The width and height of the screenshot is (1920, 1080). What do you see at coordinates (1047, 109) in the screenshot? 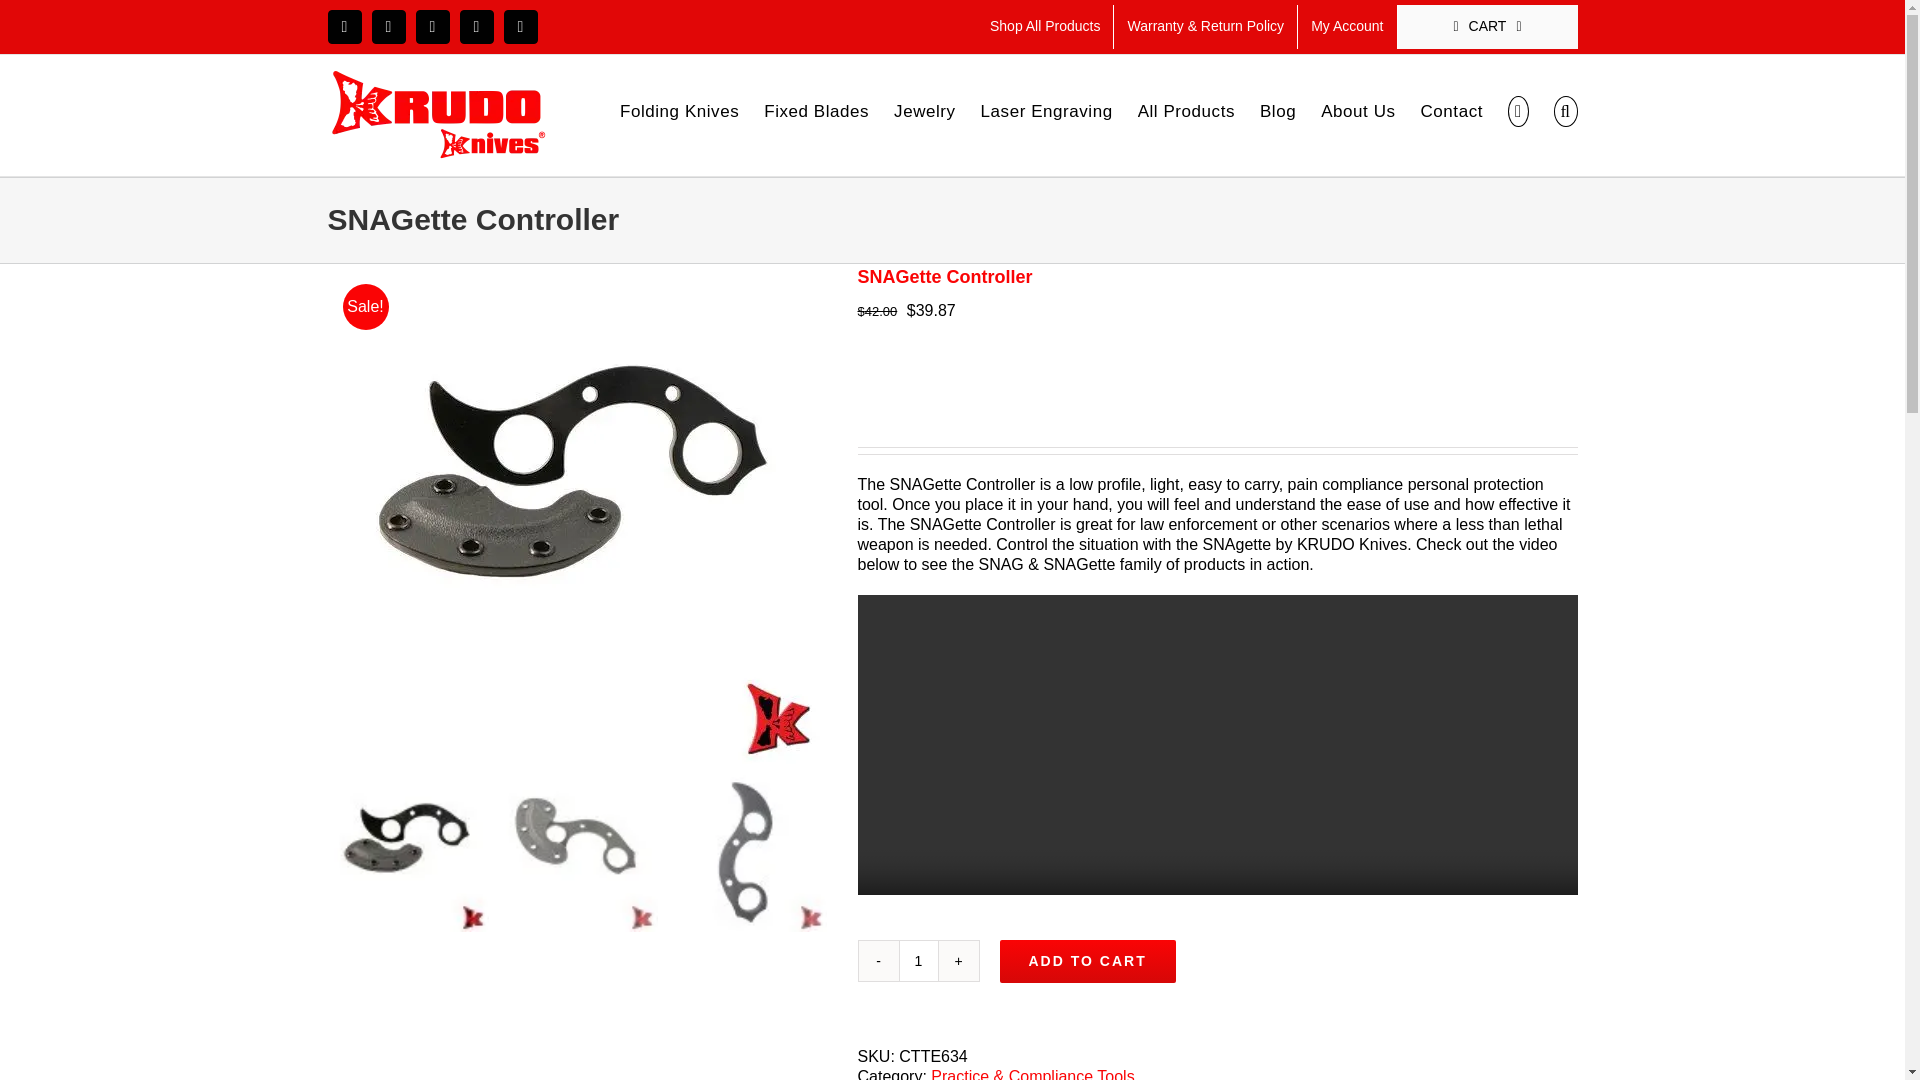
I see `Laser Engraving Service` at bounding box center [1047, 109].